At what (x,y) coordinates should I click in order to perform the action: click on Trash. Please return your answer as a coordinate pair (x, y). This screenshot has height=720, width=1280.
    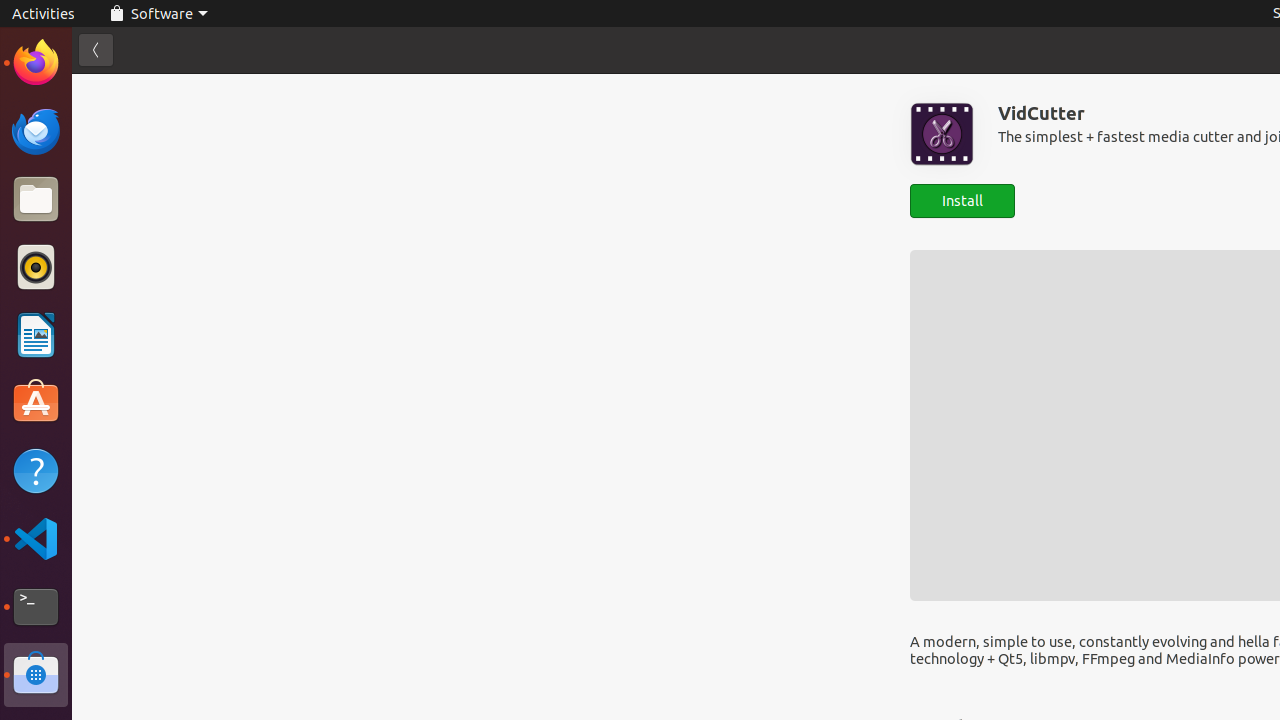
    Looking at the image, I should click on (134, 191).